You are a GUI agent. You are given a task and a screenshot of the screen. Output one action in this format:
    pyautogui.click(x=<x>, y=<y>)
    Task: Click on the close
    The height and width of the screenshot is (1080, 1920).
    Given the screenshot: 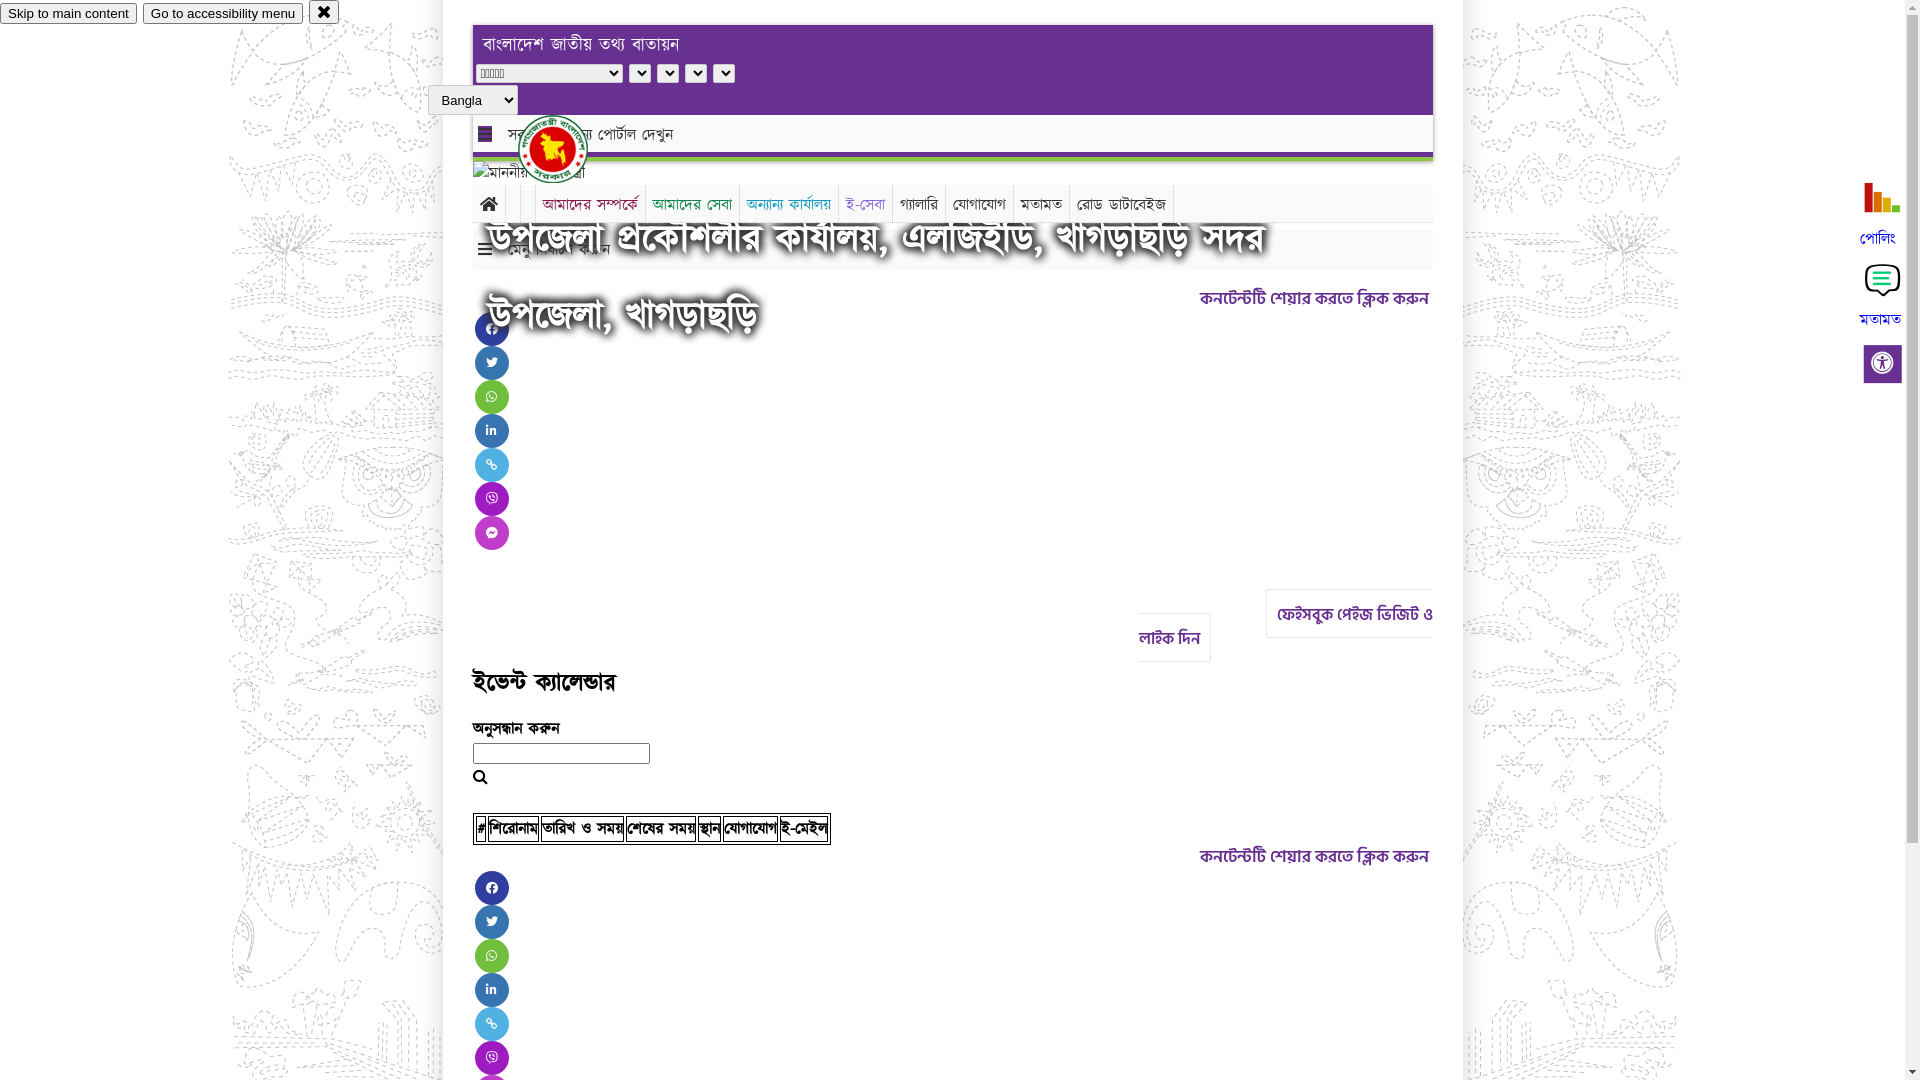 What is the action you would take?
    pyautogui.click(x=324, y=12)
    